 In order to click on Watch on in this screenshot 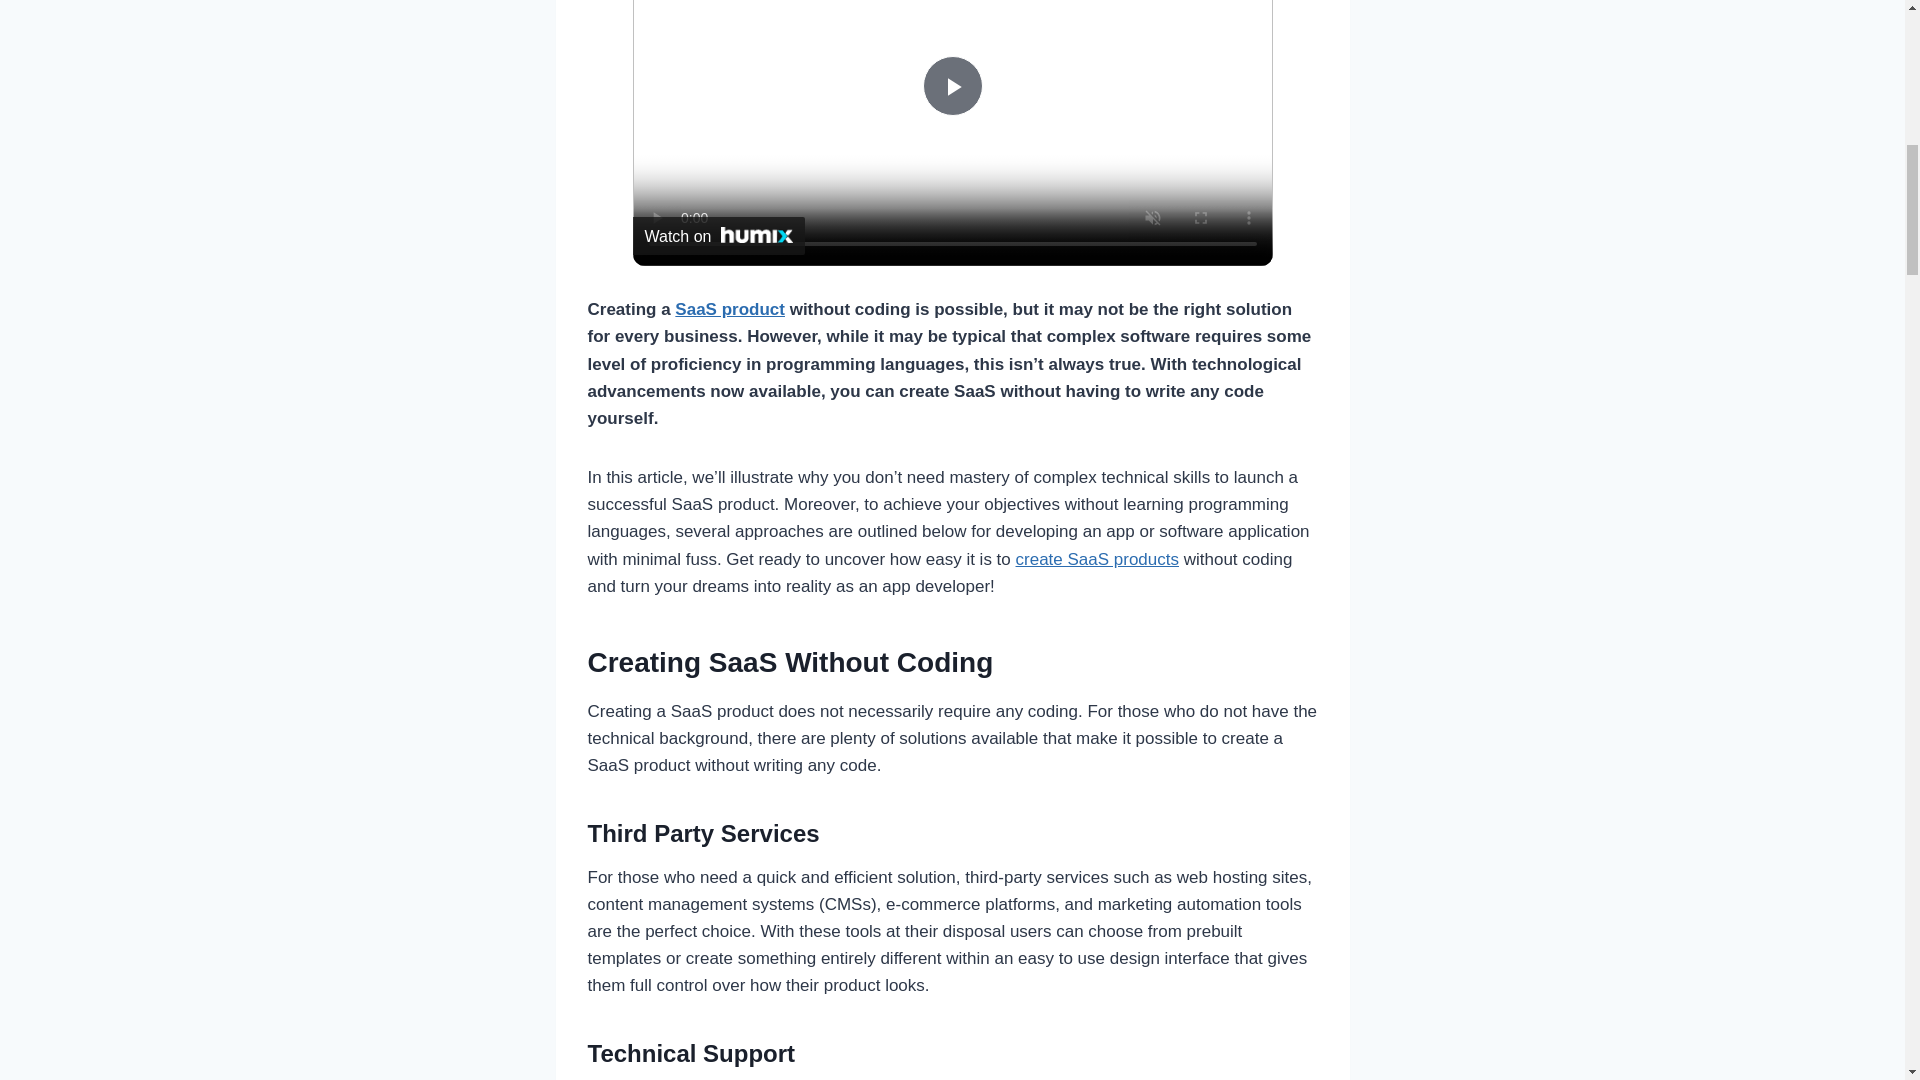, I will do `click(718, 236)`.